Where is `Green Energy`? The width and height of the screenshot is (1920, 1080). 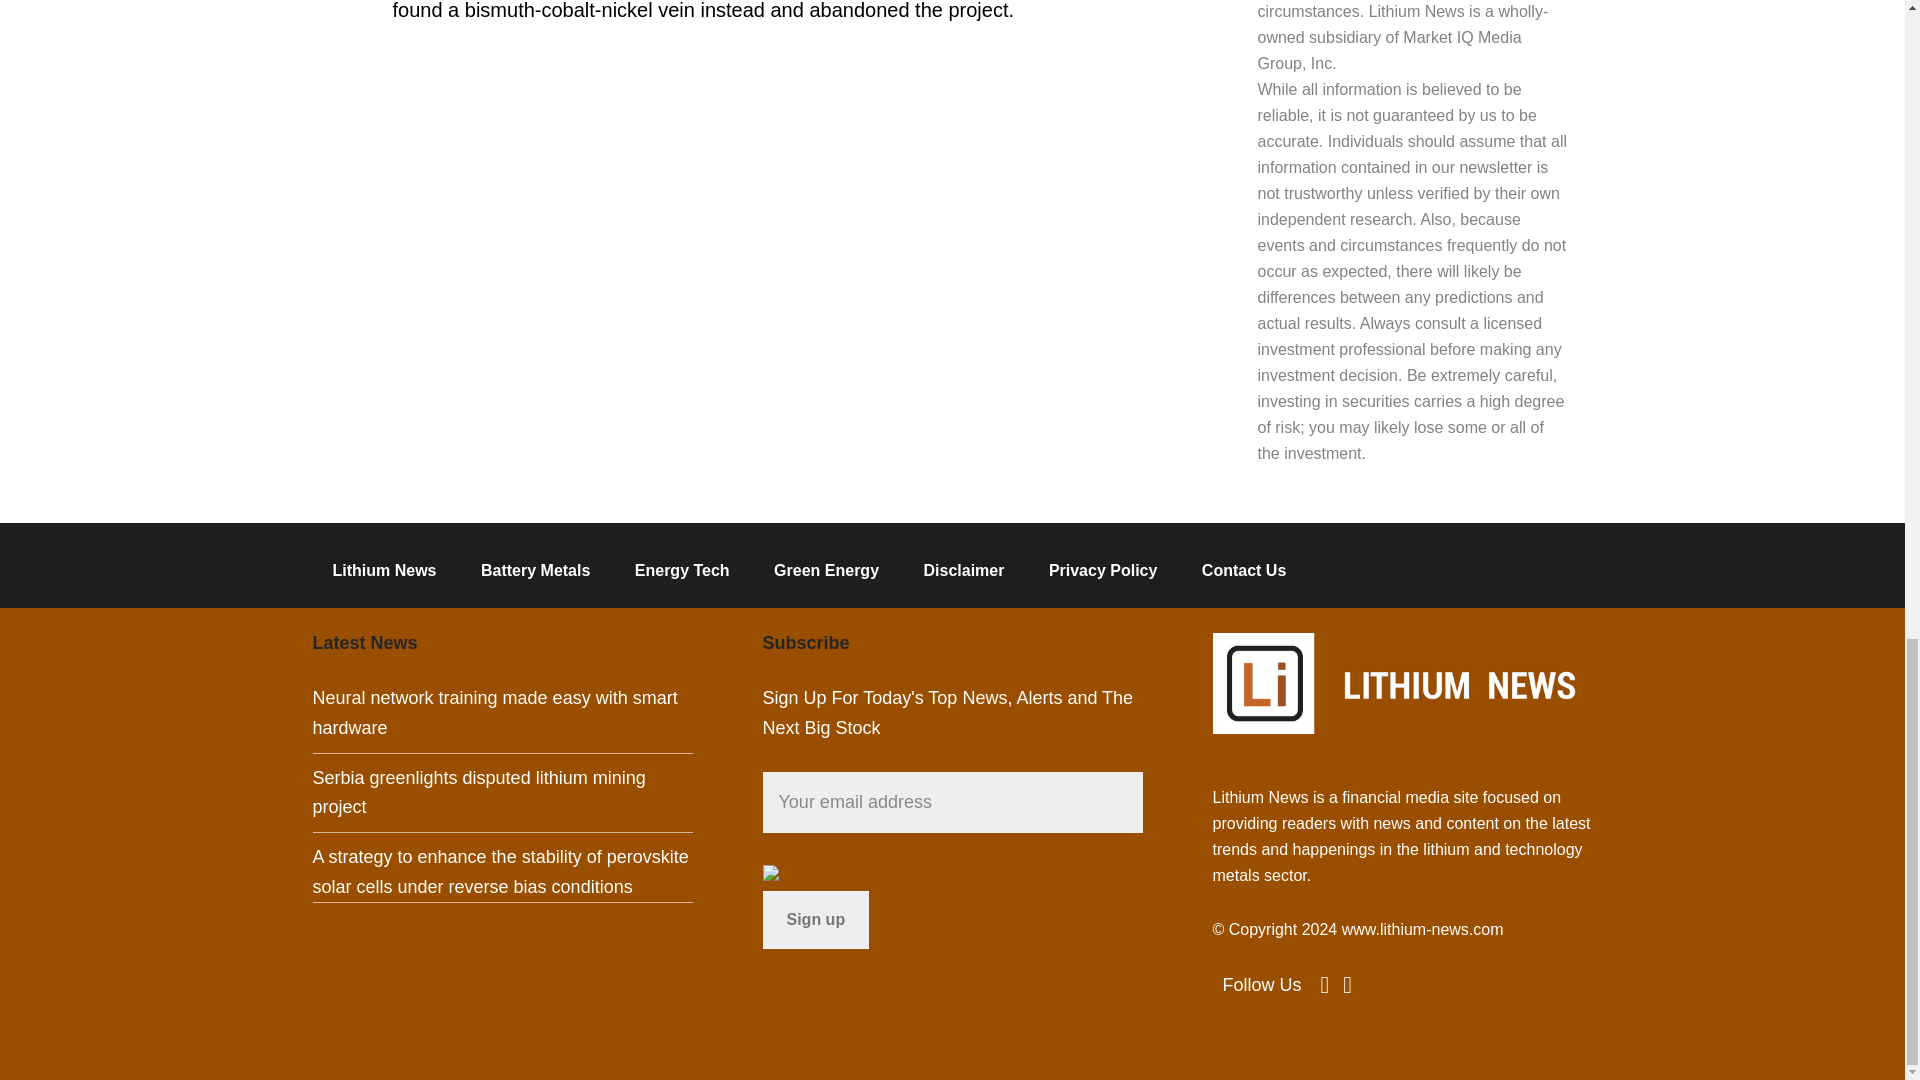 Green Energy is located at coordinates (826, 565).